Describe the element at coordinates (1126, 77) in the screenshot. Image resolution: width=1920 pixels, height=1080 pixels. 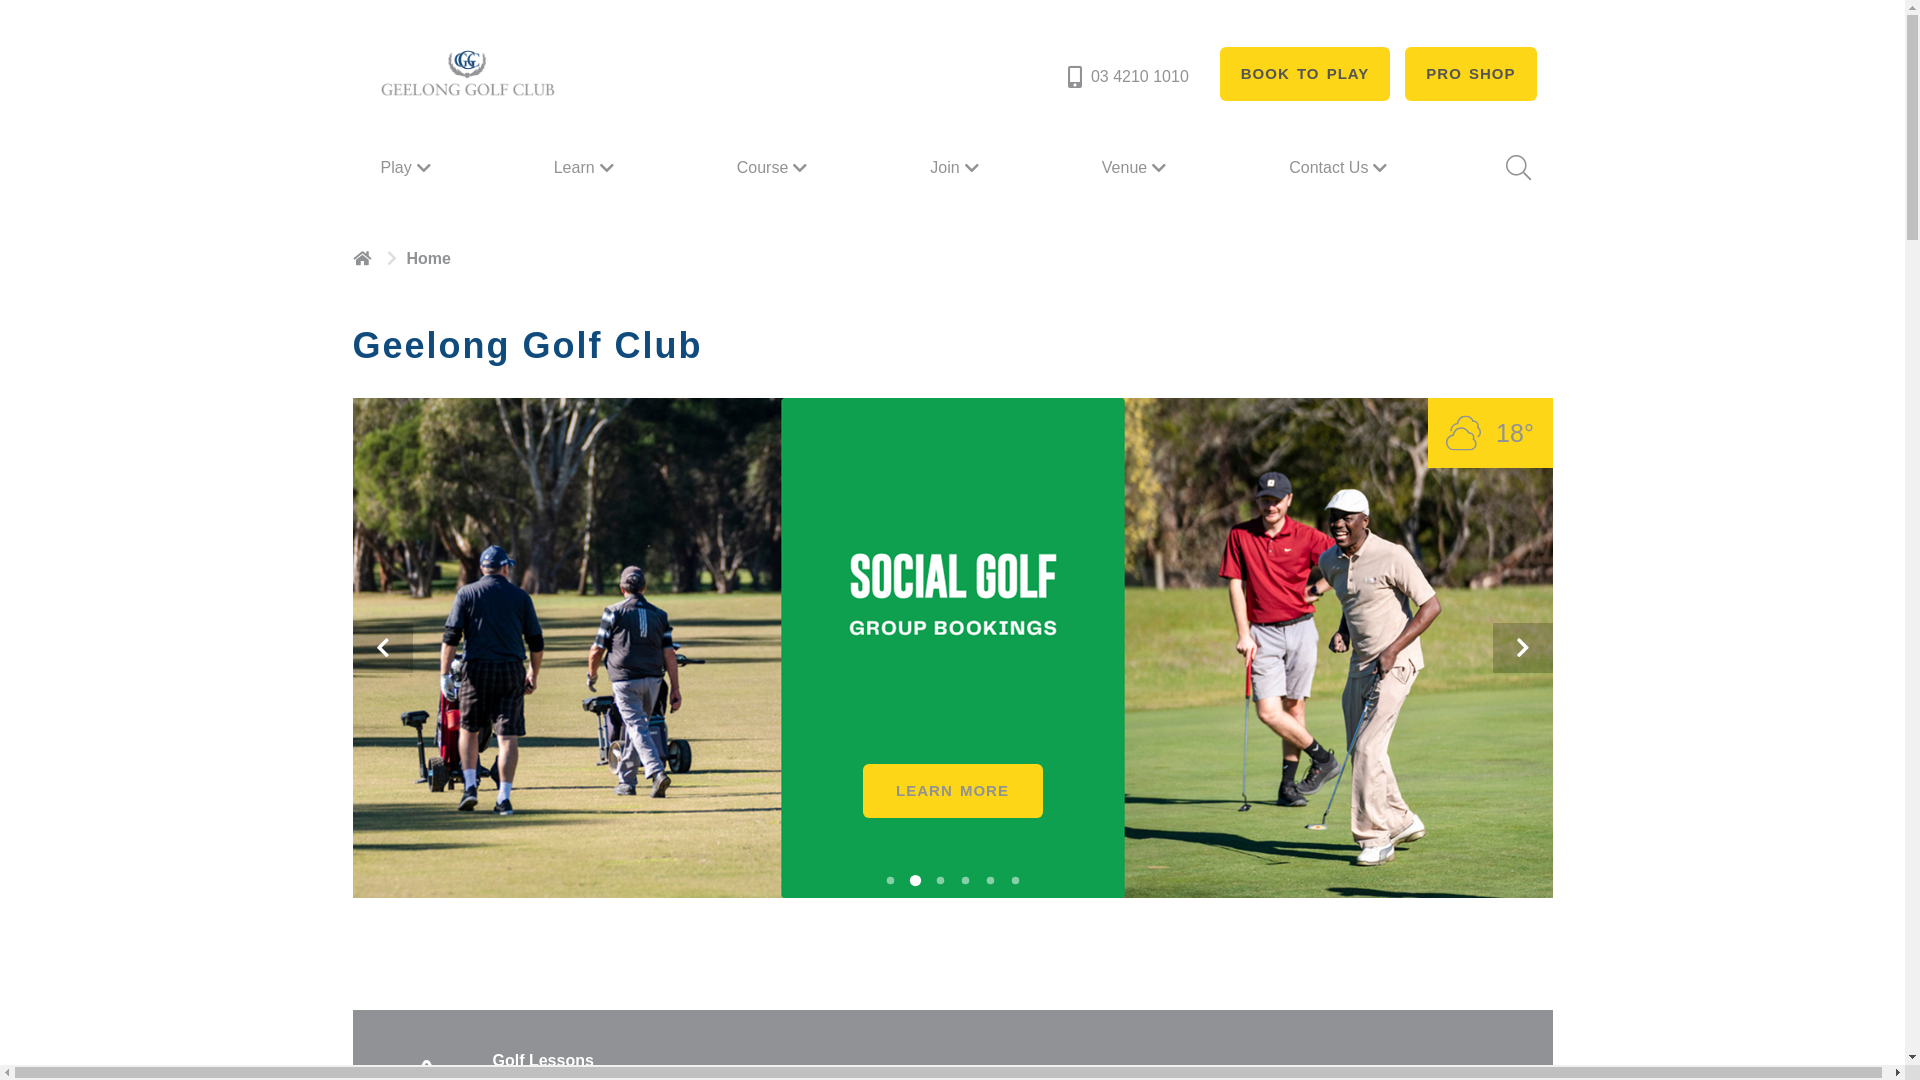
I see `03 4210 1010` at that location.